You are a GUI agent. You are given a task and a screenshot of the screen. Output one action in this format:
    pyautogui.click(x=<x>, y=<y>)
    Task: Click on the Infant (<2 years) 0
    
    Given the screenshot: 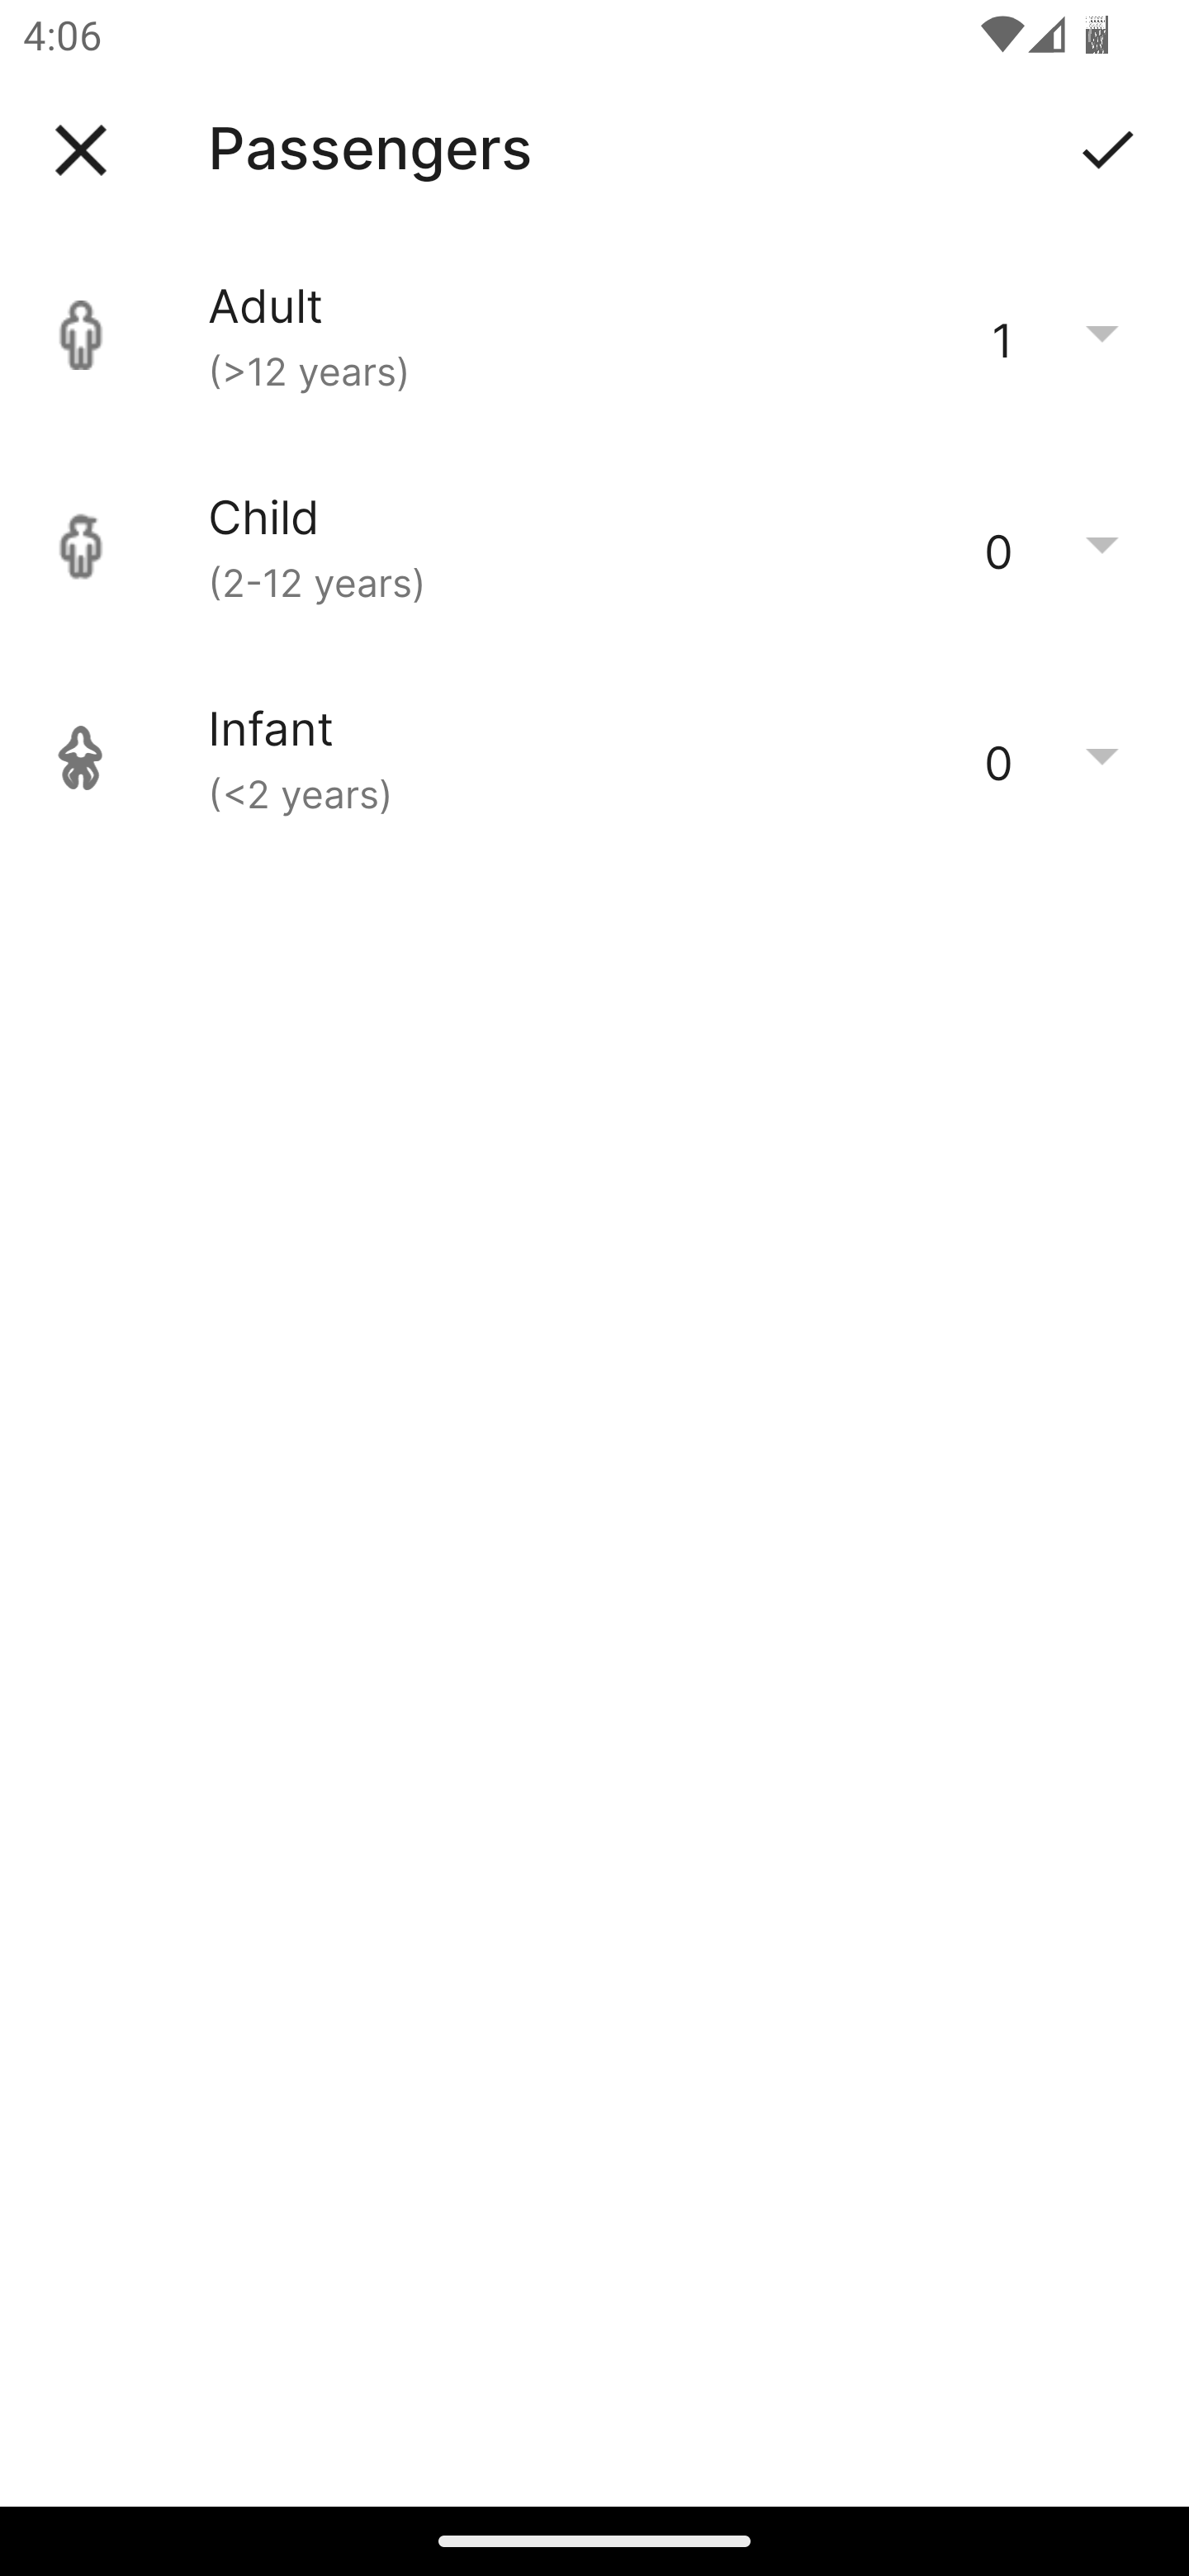 What is the action you would take?
    pyautogui.click(x=594, y=758)
    